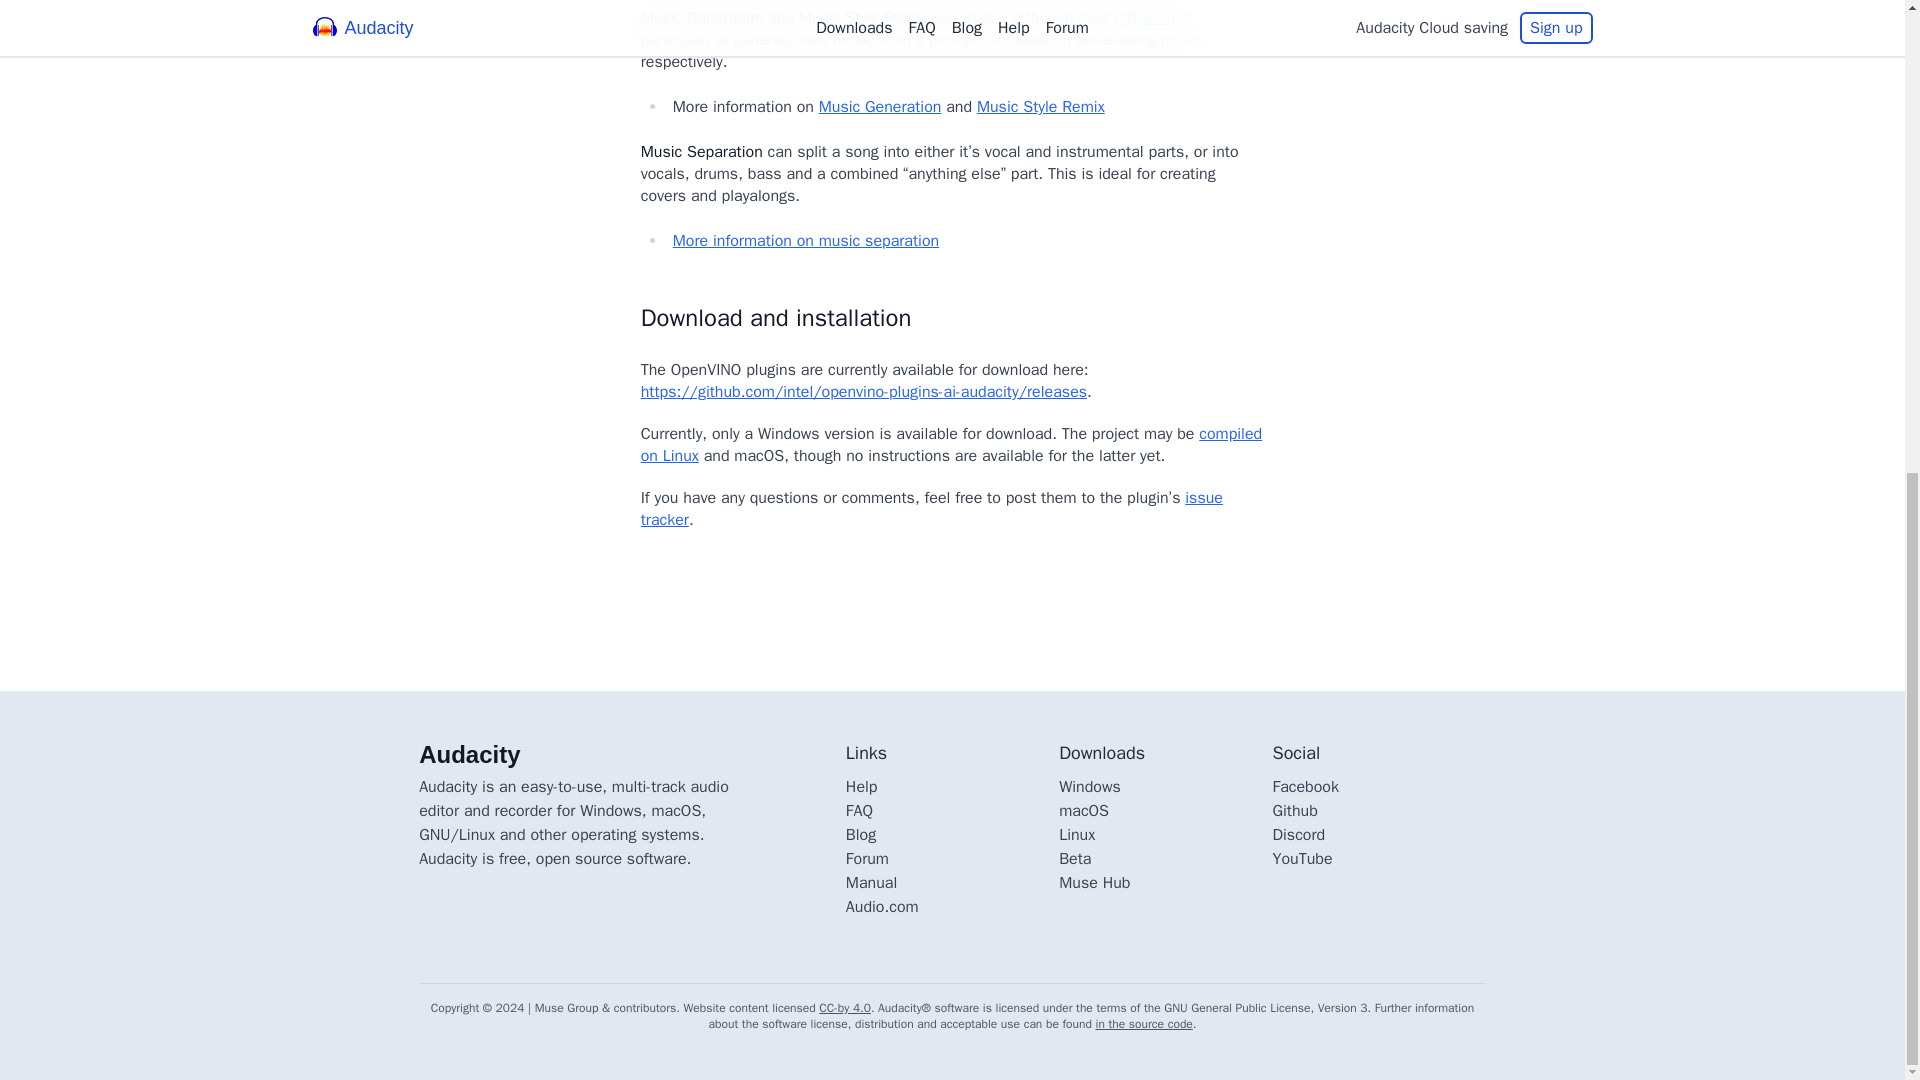  What do you see at coordinates (1304, 786) in the screenshot?
I see `Facebook` at bounding box center [1304, 786].